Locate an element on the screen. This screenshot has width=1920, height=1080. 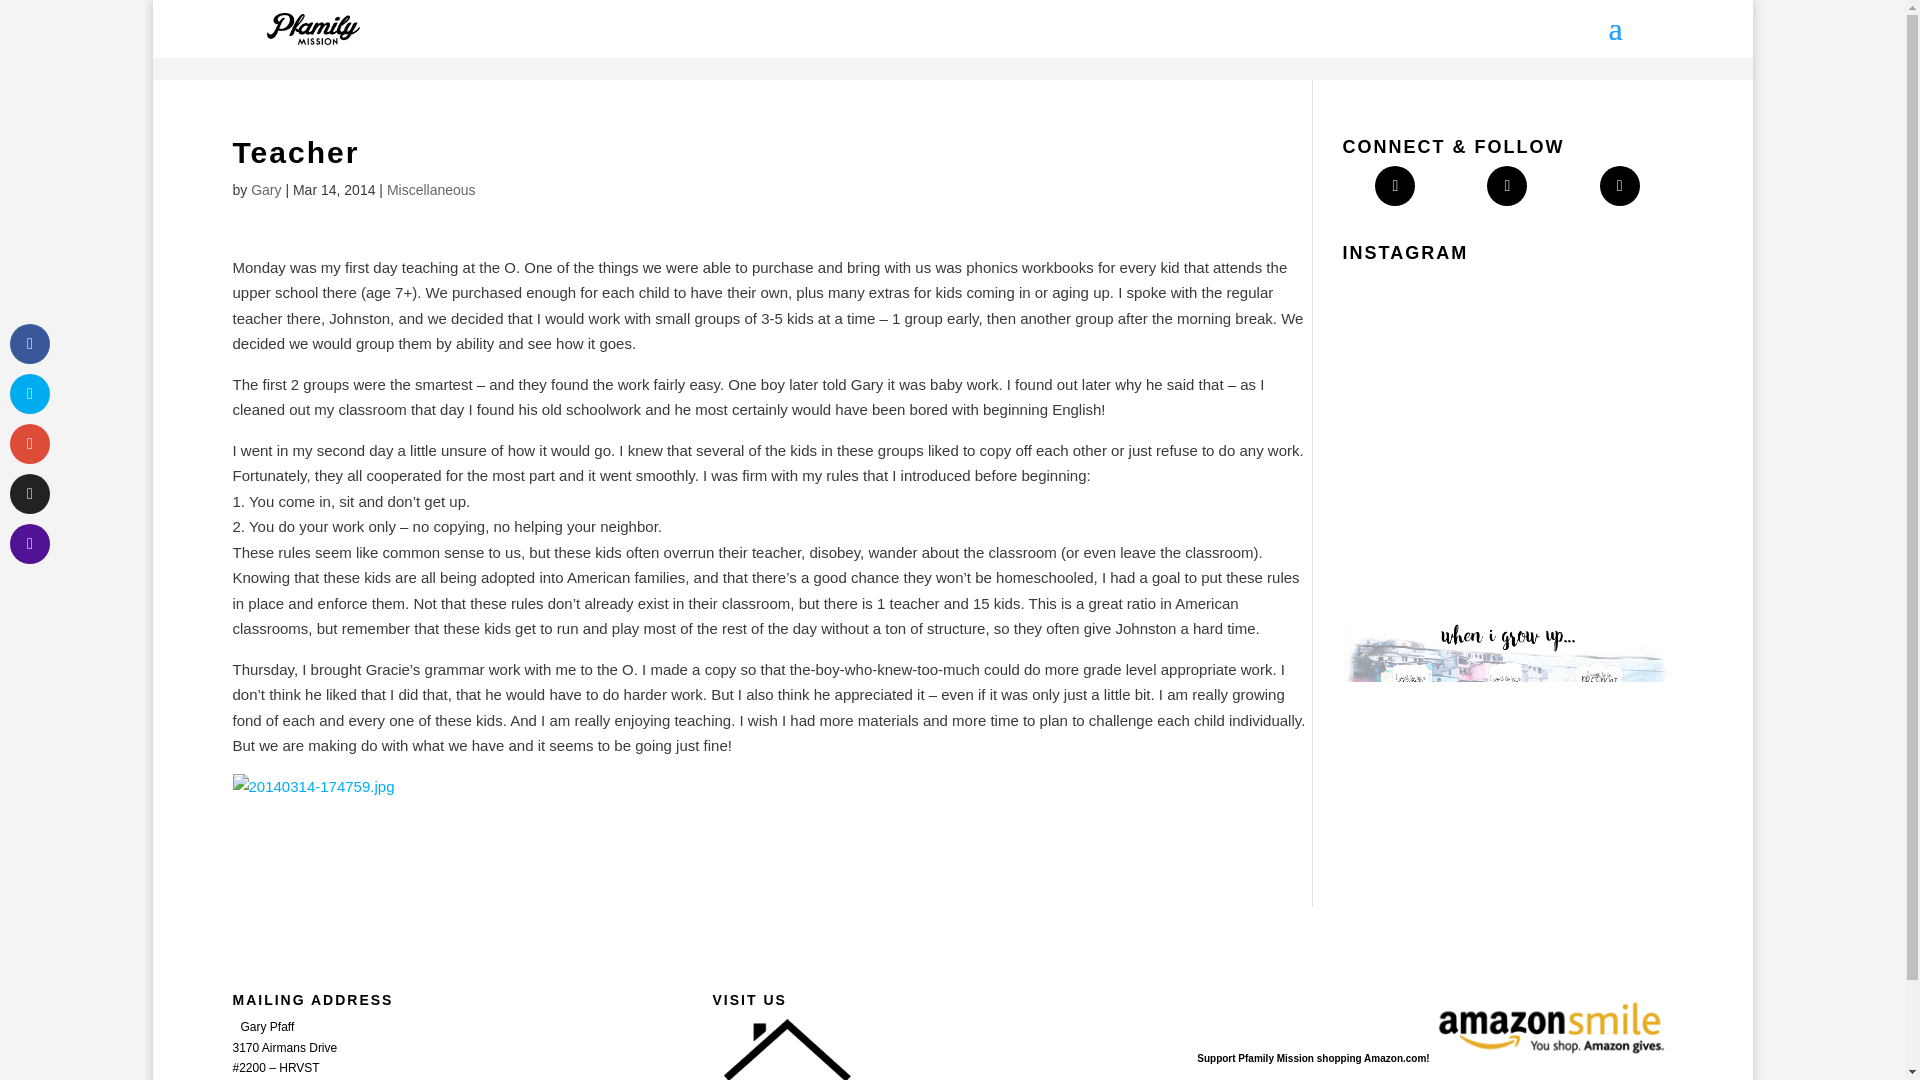
Posts by Gary is located at coordinates (266, 190).